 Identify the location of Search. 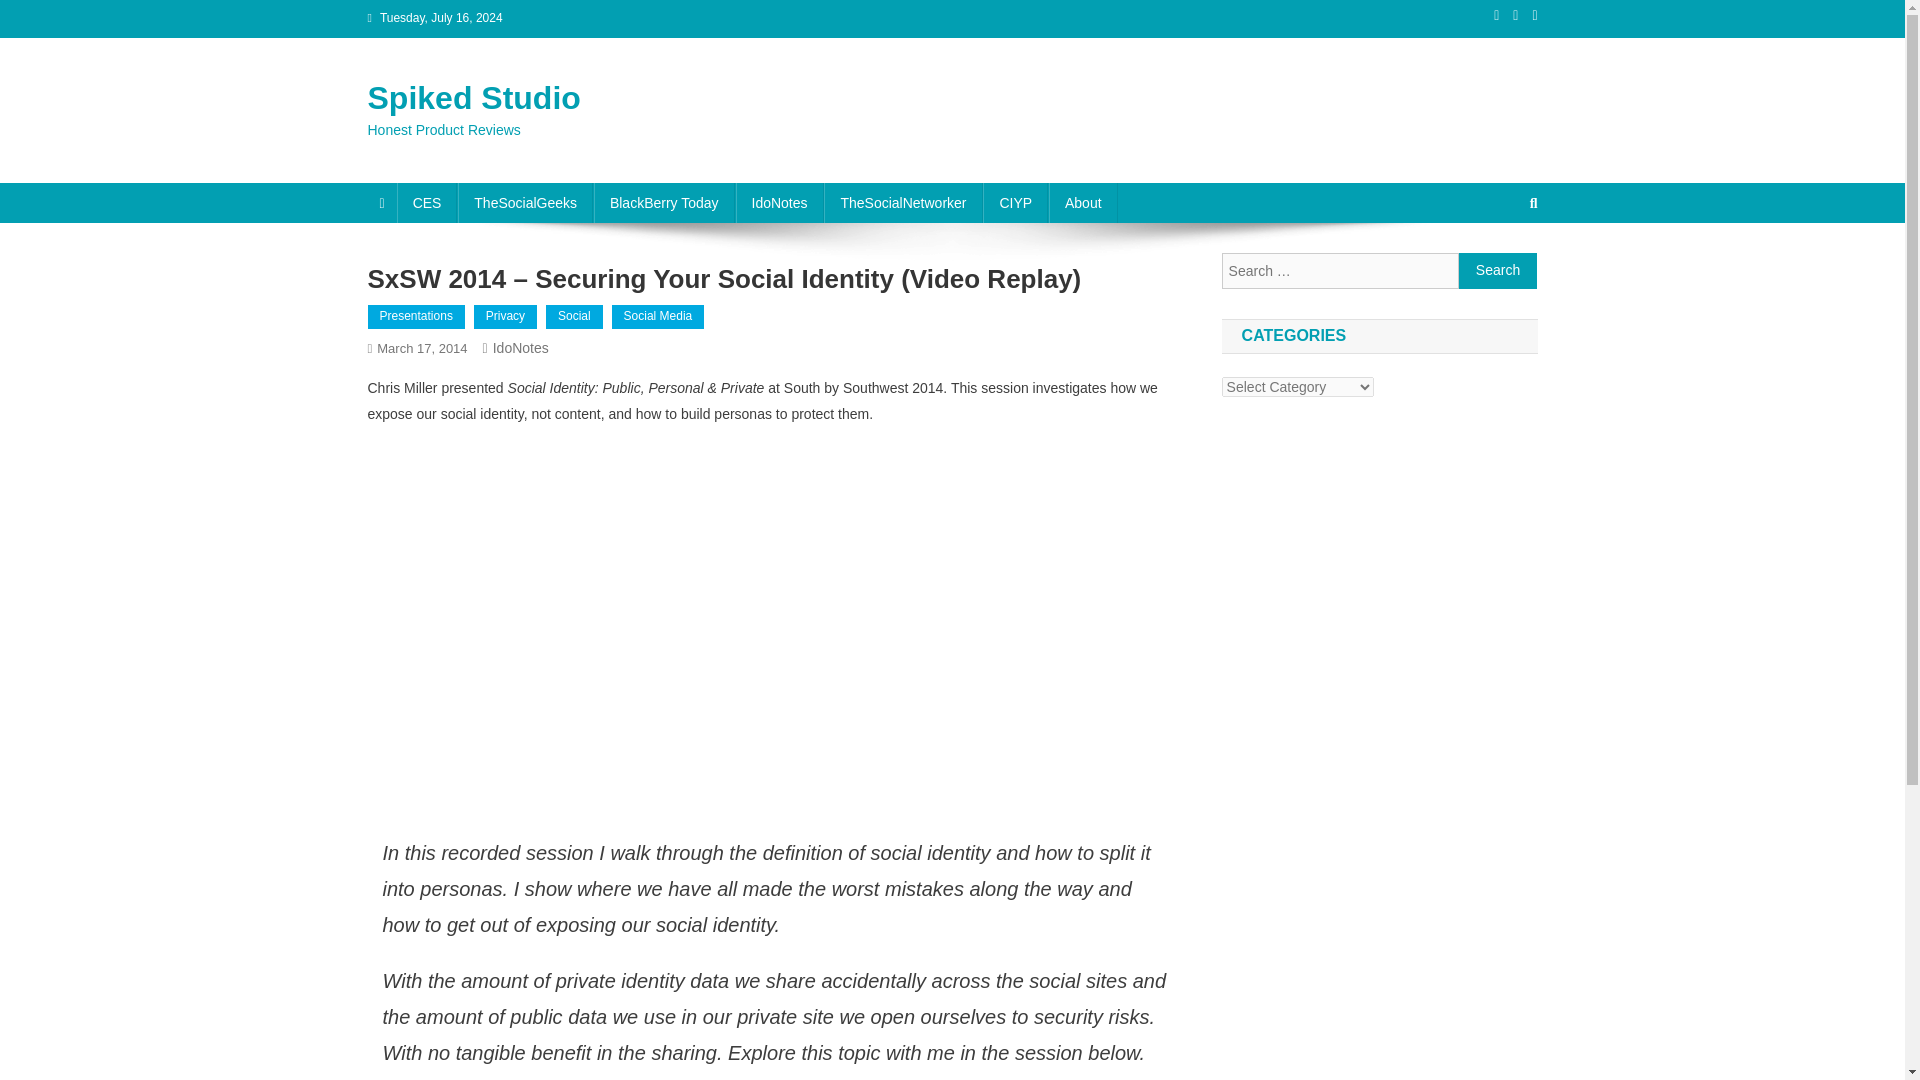
(1495, 270).